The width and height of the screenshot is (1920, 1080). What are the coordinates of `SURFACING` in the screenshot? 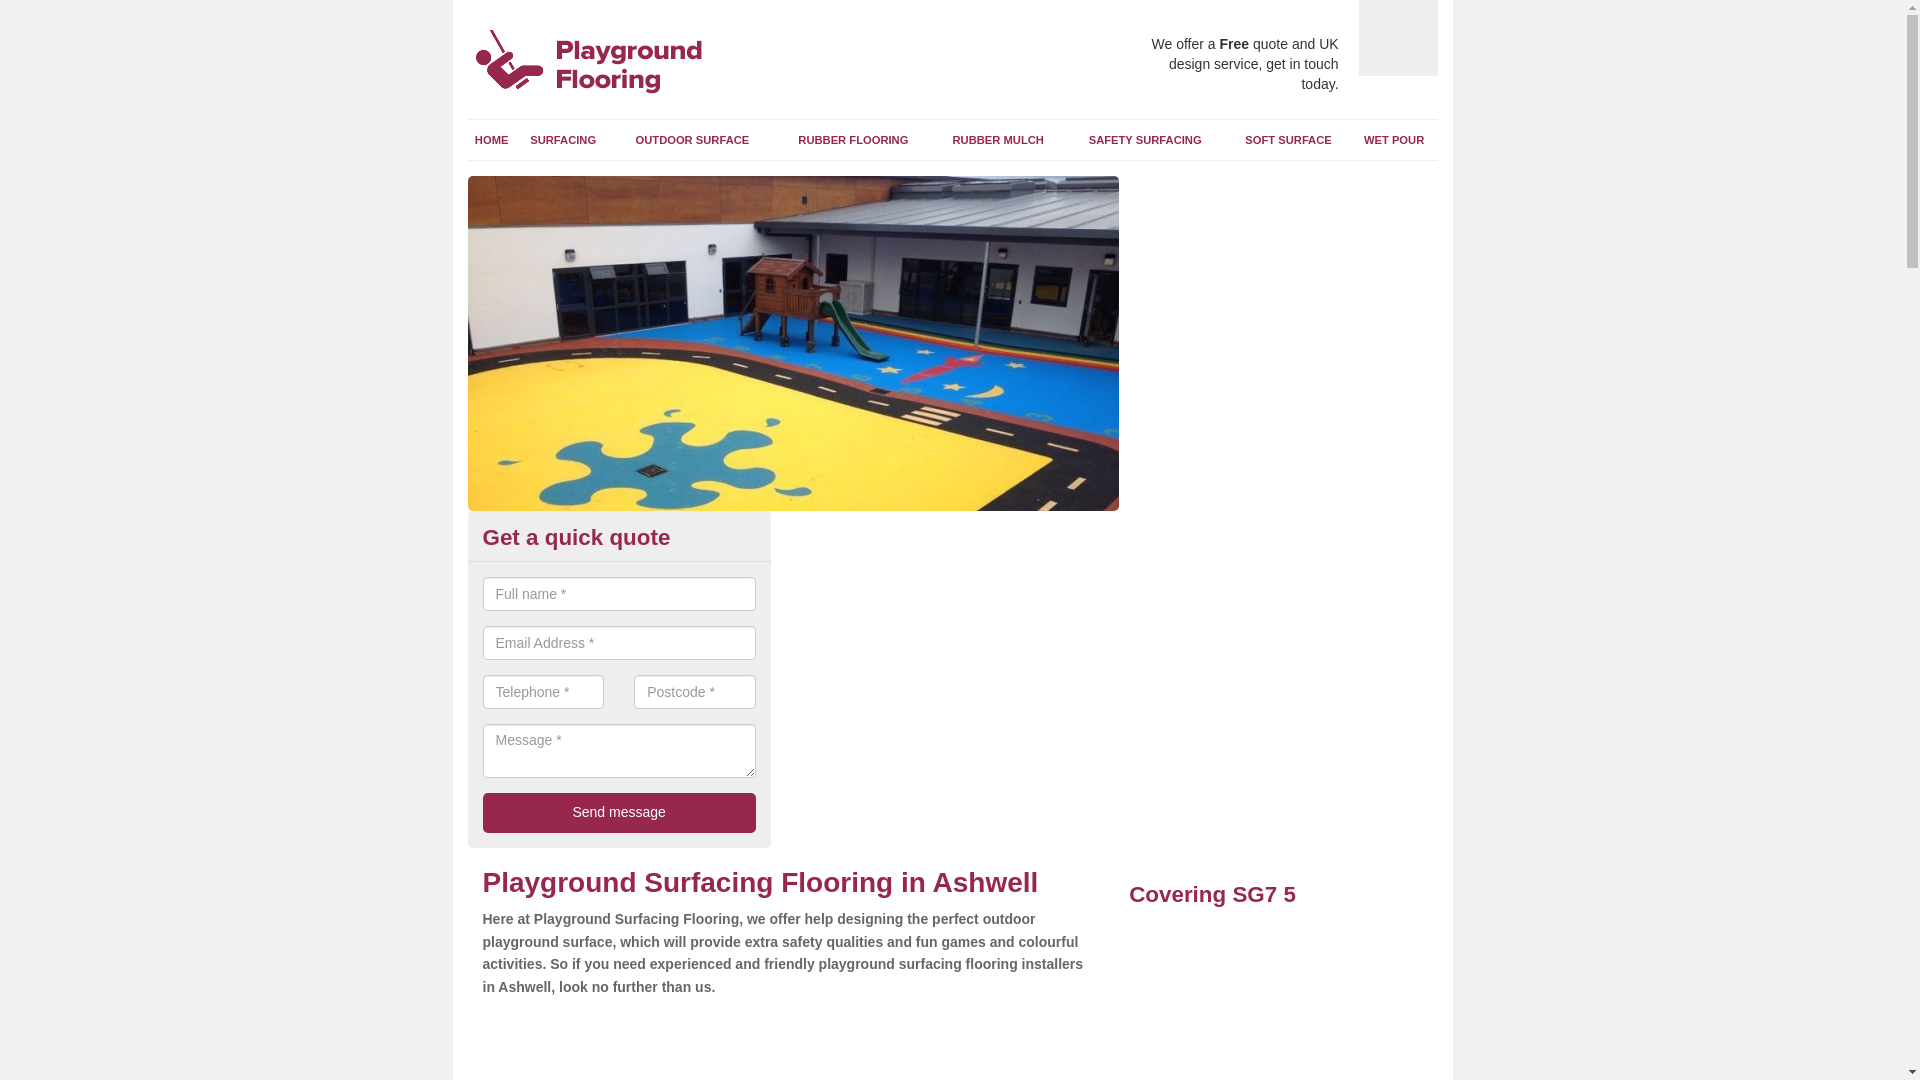 It's located at (563, 139).